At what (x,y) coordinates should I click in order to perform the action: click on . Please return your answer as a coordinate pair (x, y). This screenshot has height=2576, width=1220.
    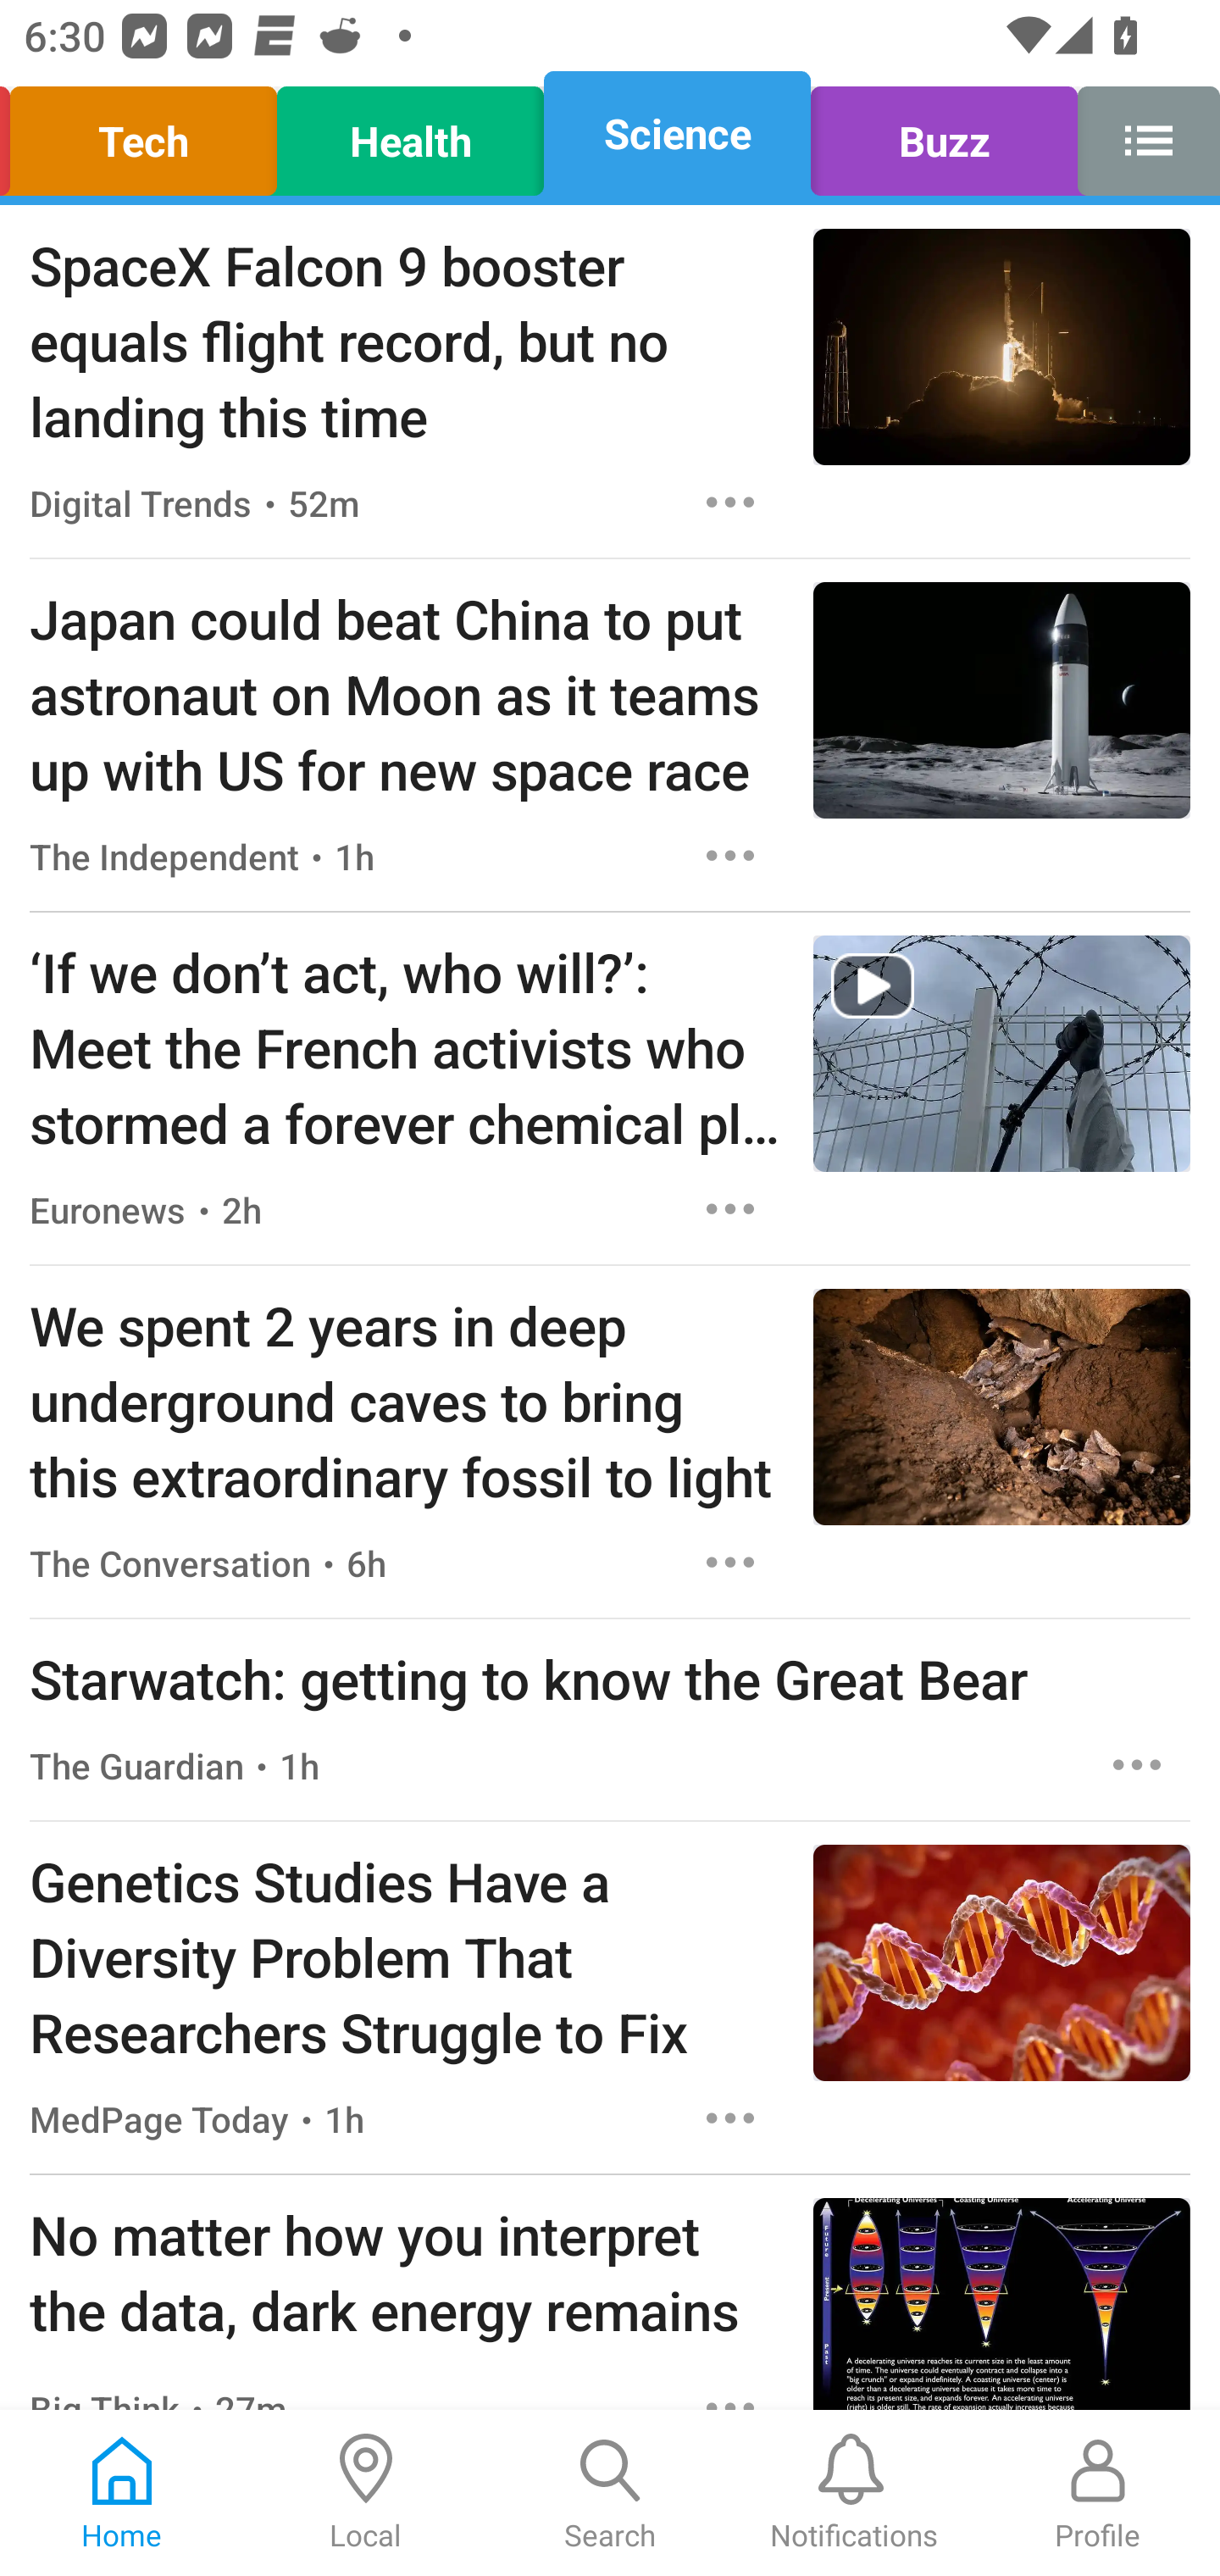
    Looking at the image, I should click on (1140, 134).